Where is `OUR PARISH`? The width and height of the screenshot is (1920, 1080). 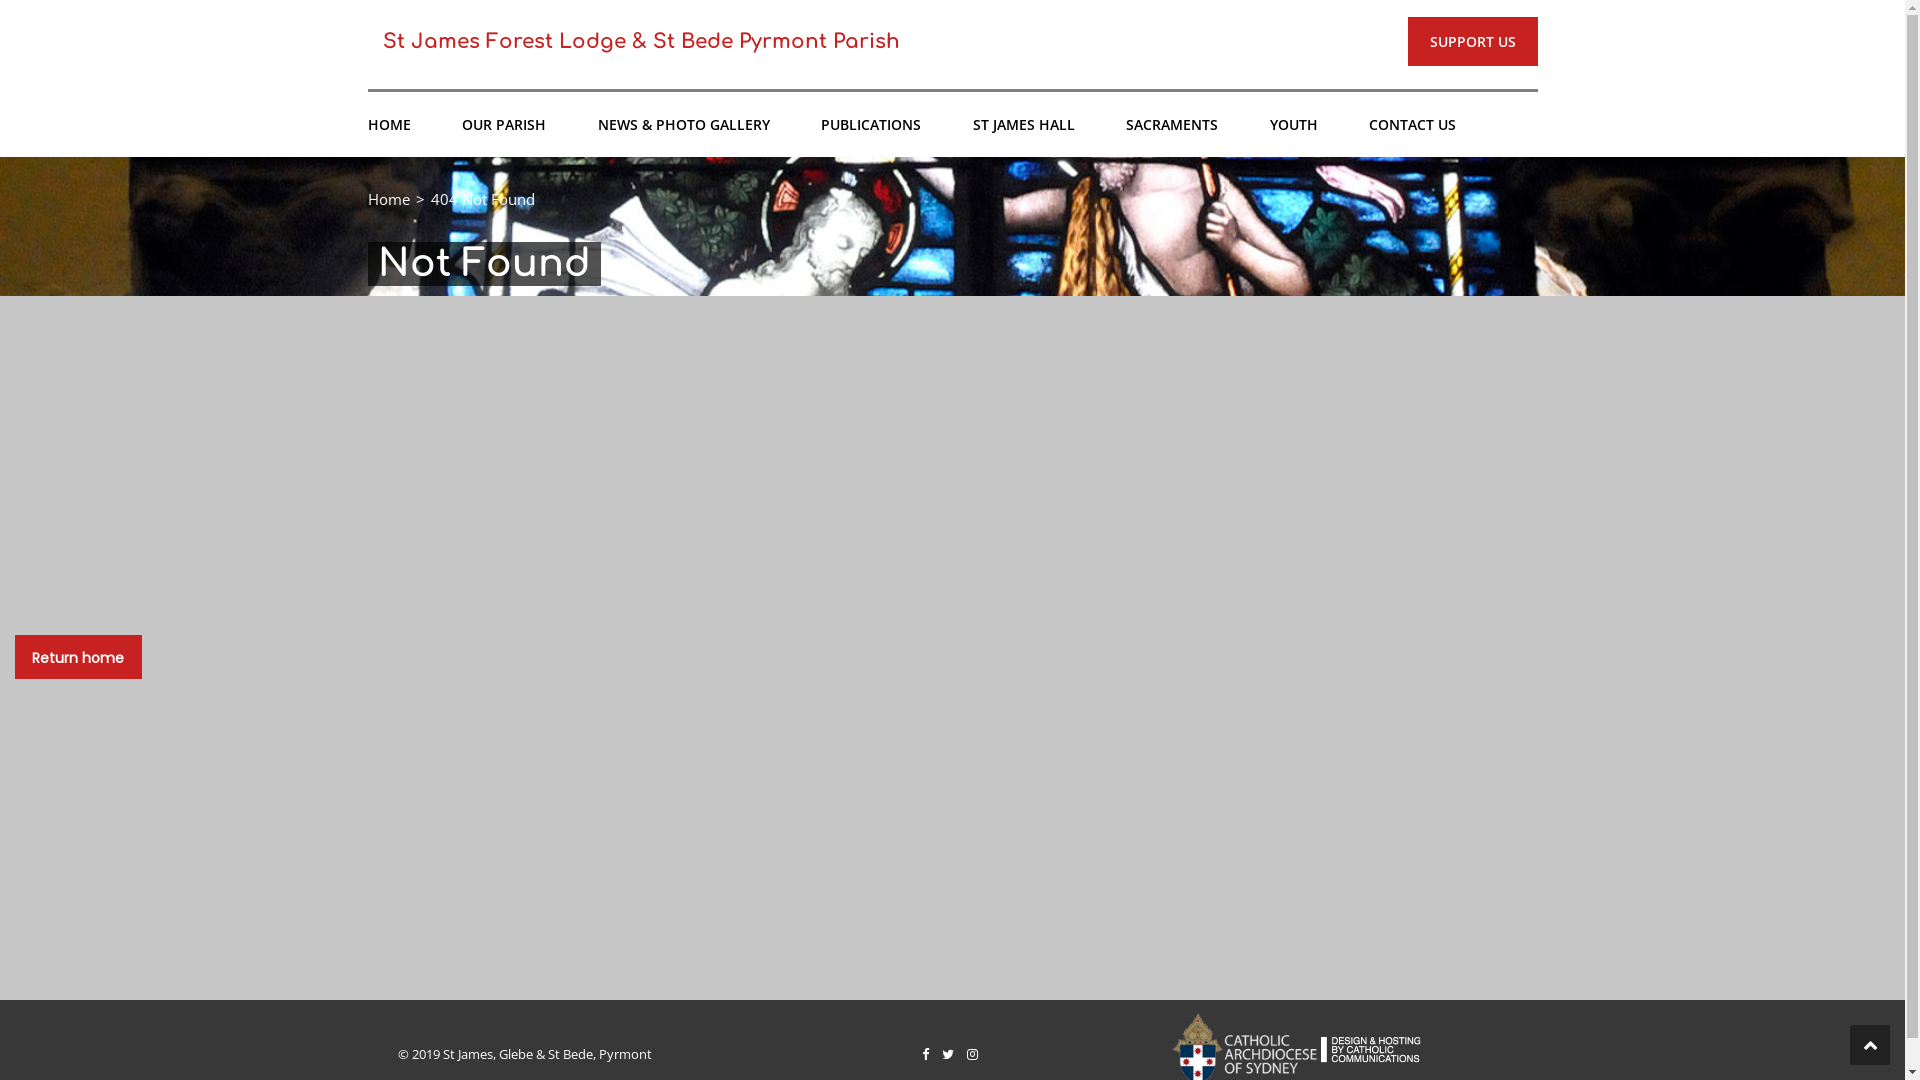 OUR PARISH is located at coordinates (504, 124).